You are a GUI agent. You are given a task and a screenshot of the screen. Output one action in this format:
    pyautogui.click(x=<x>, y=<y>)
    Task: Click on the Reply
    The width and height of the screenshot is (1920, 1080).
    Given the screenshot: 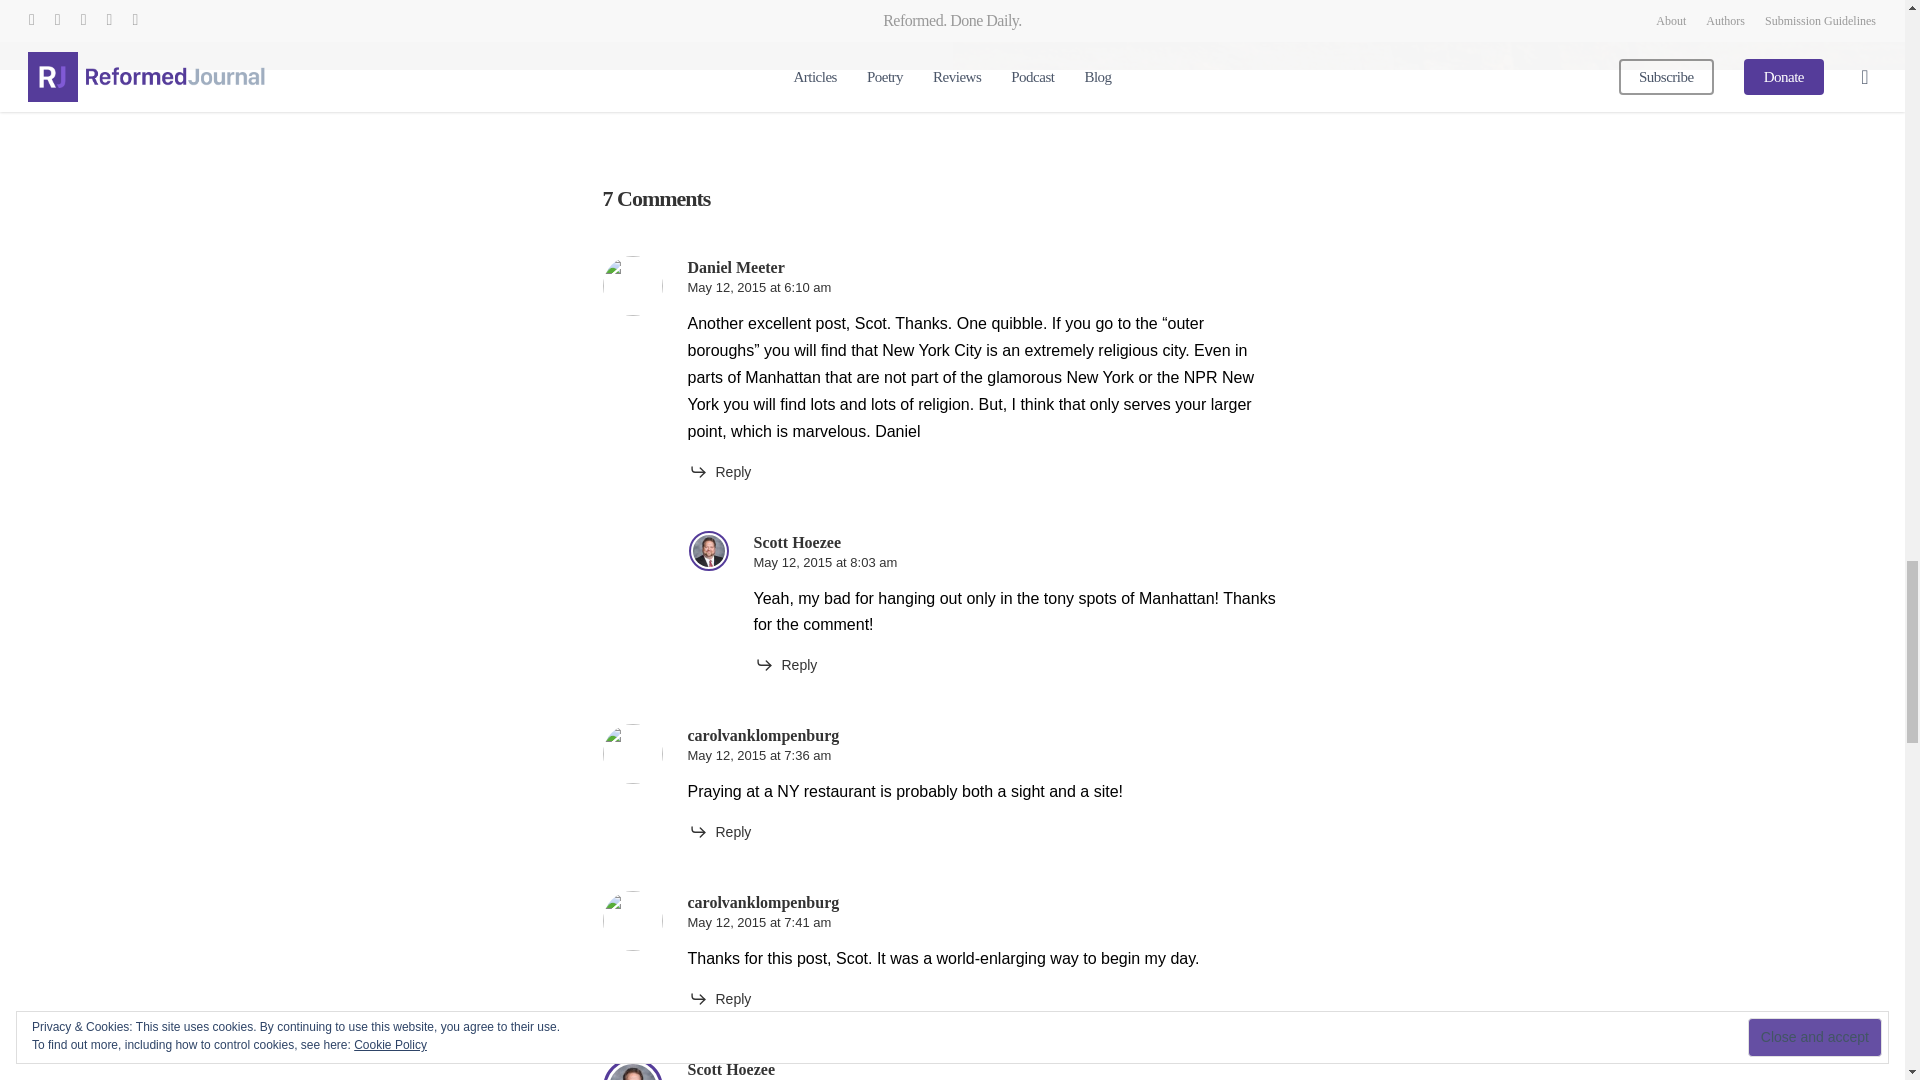 What is the action you would take?
    pyautogui.click(x=720, y=832)
    